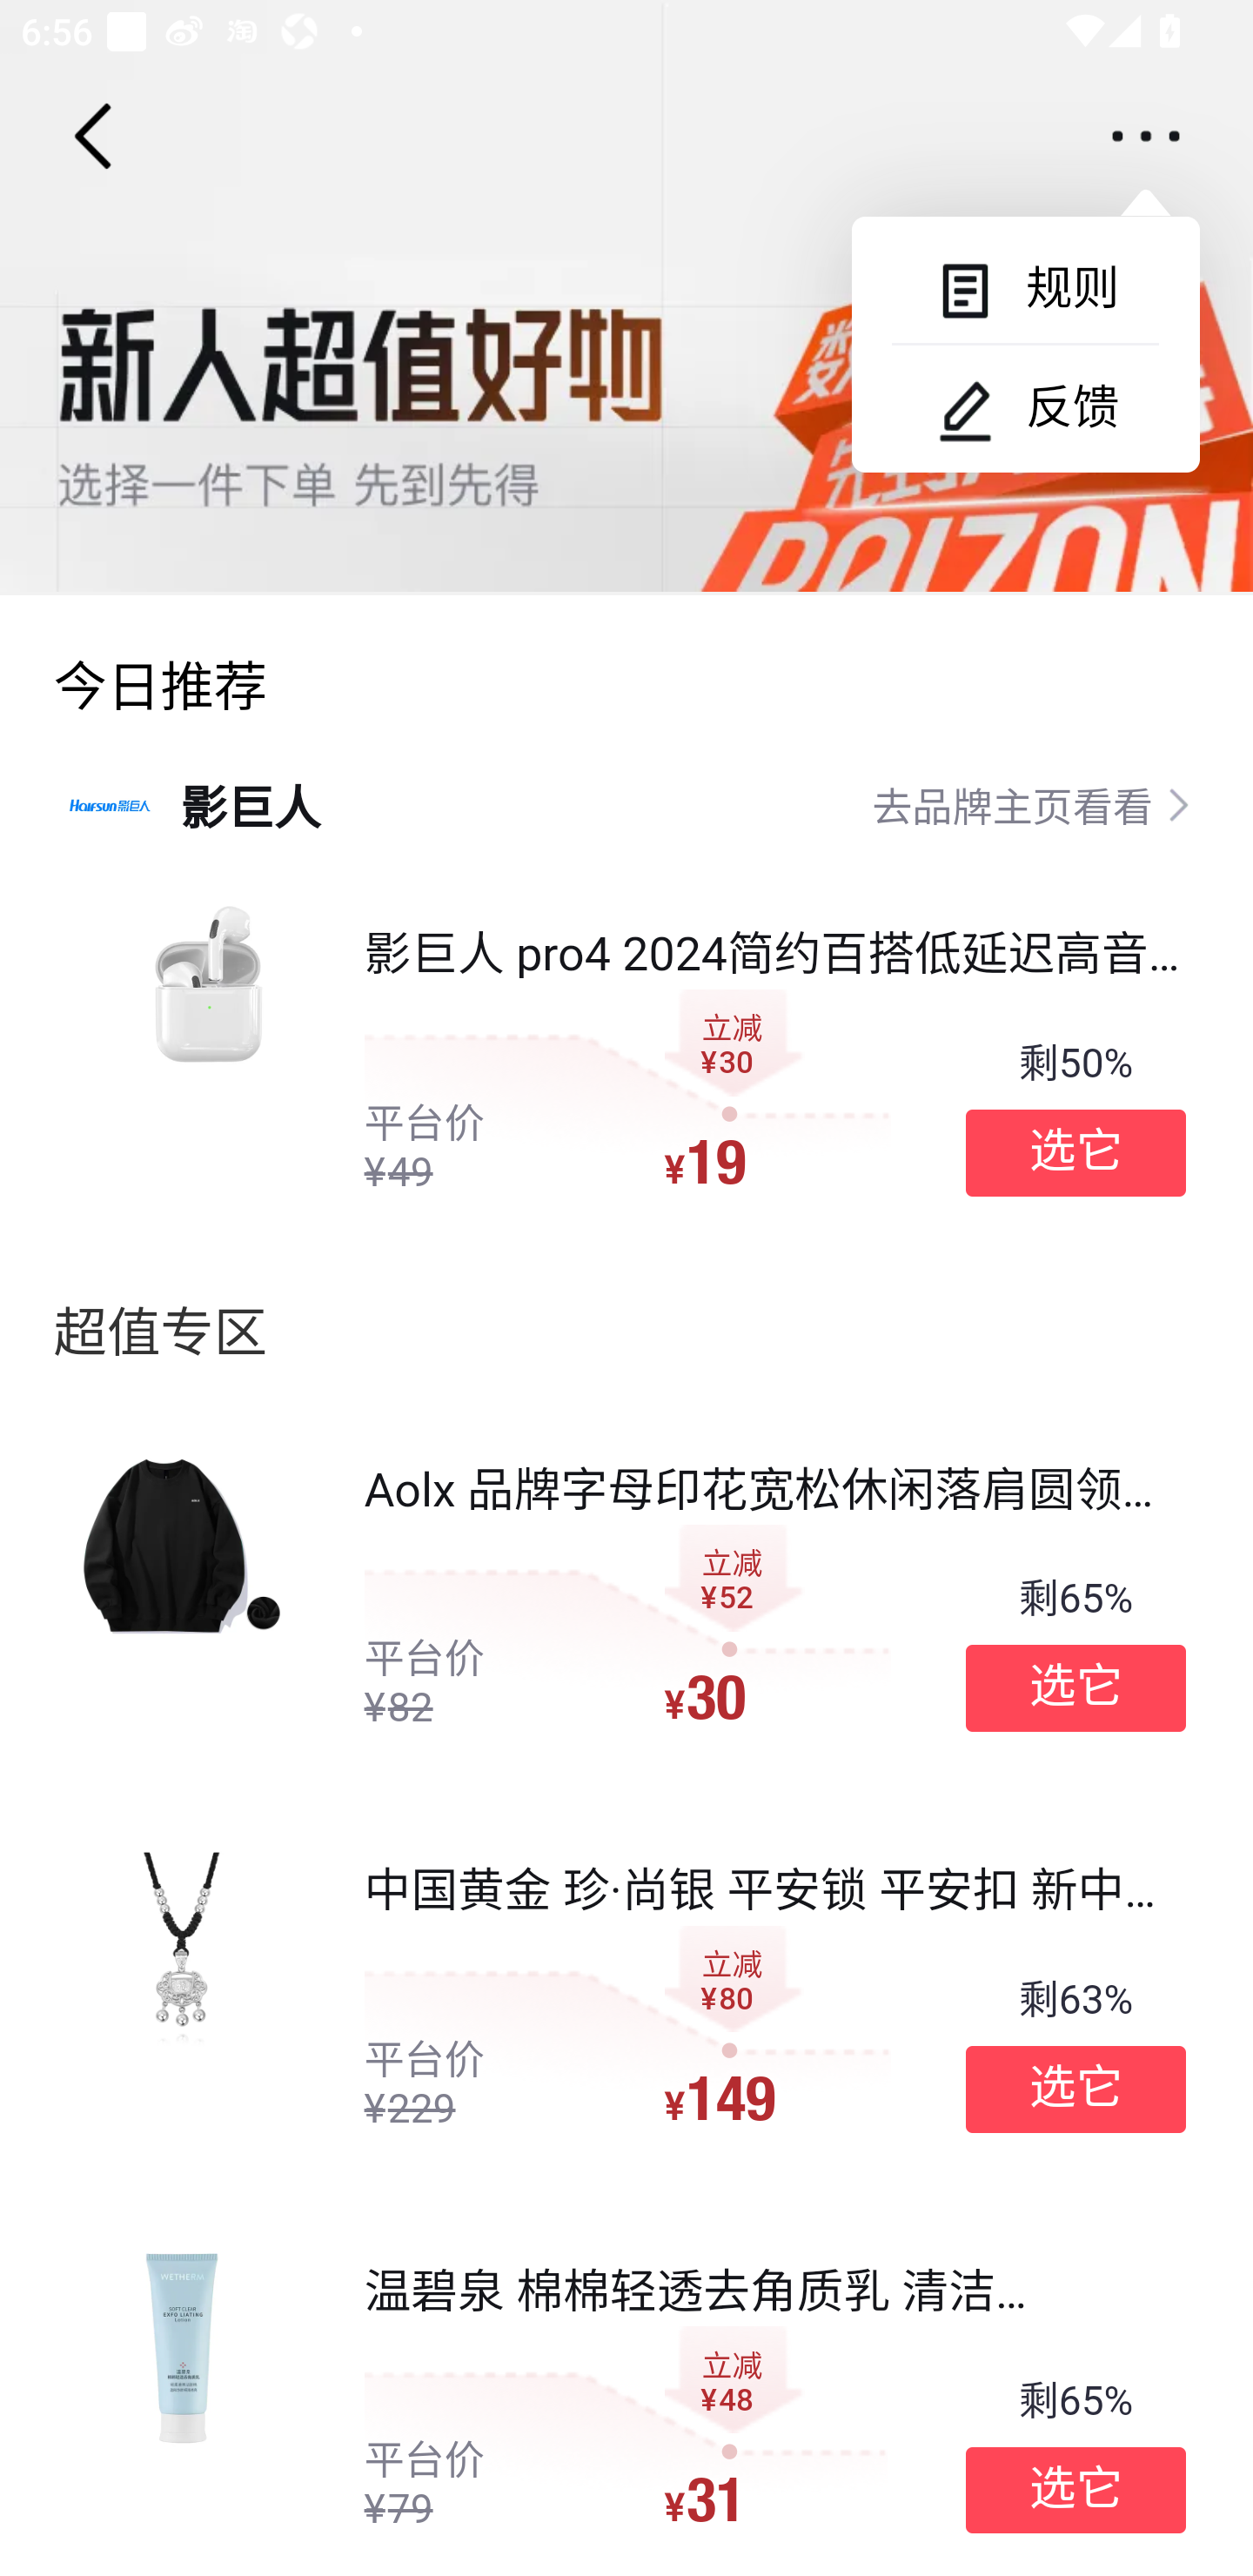  I want to click on 选它, so click(1075, 1152).